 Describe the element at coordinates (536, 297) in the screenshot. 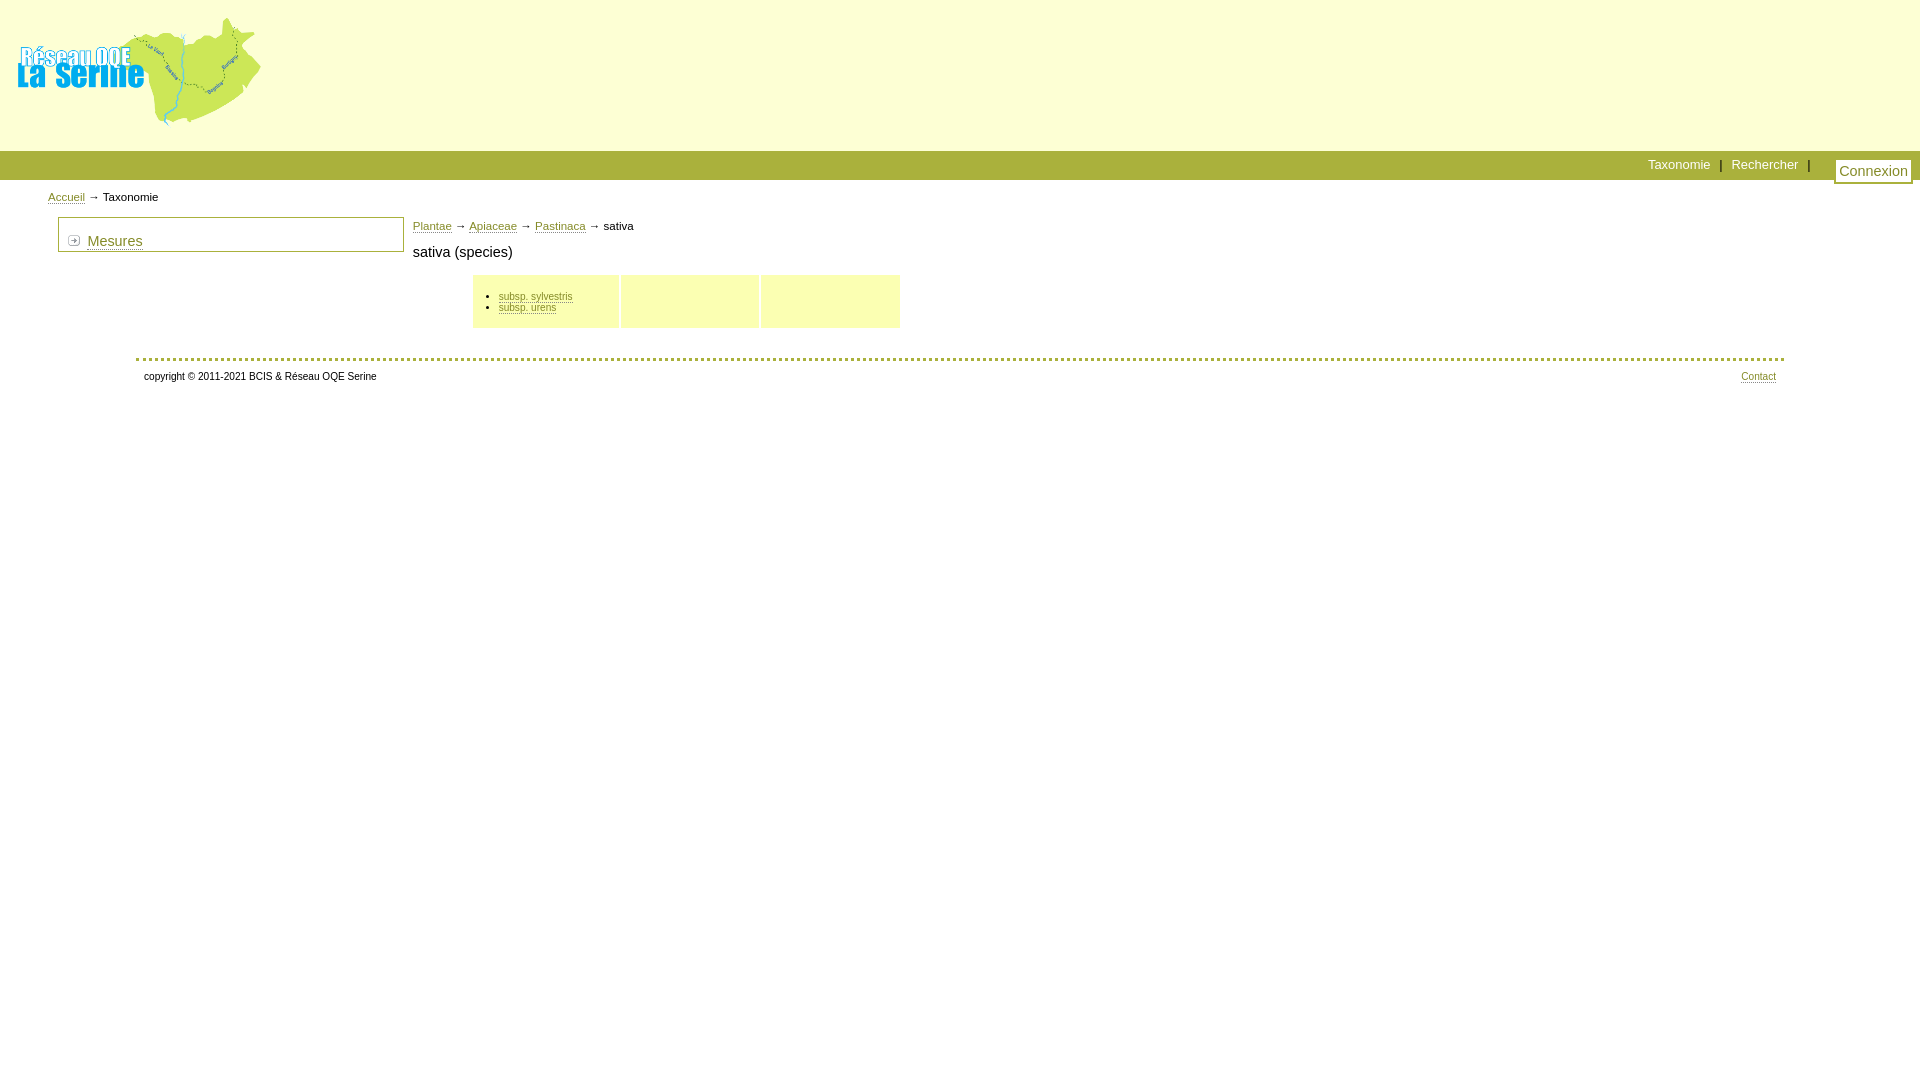

I see `subsp. sylvestris` at that location.